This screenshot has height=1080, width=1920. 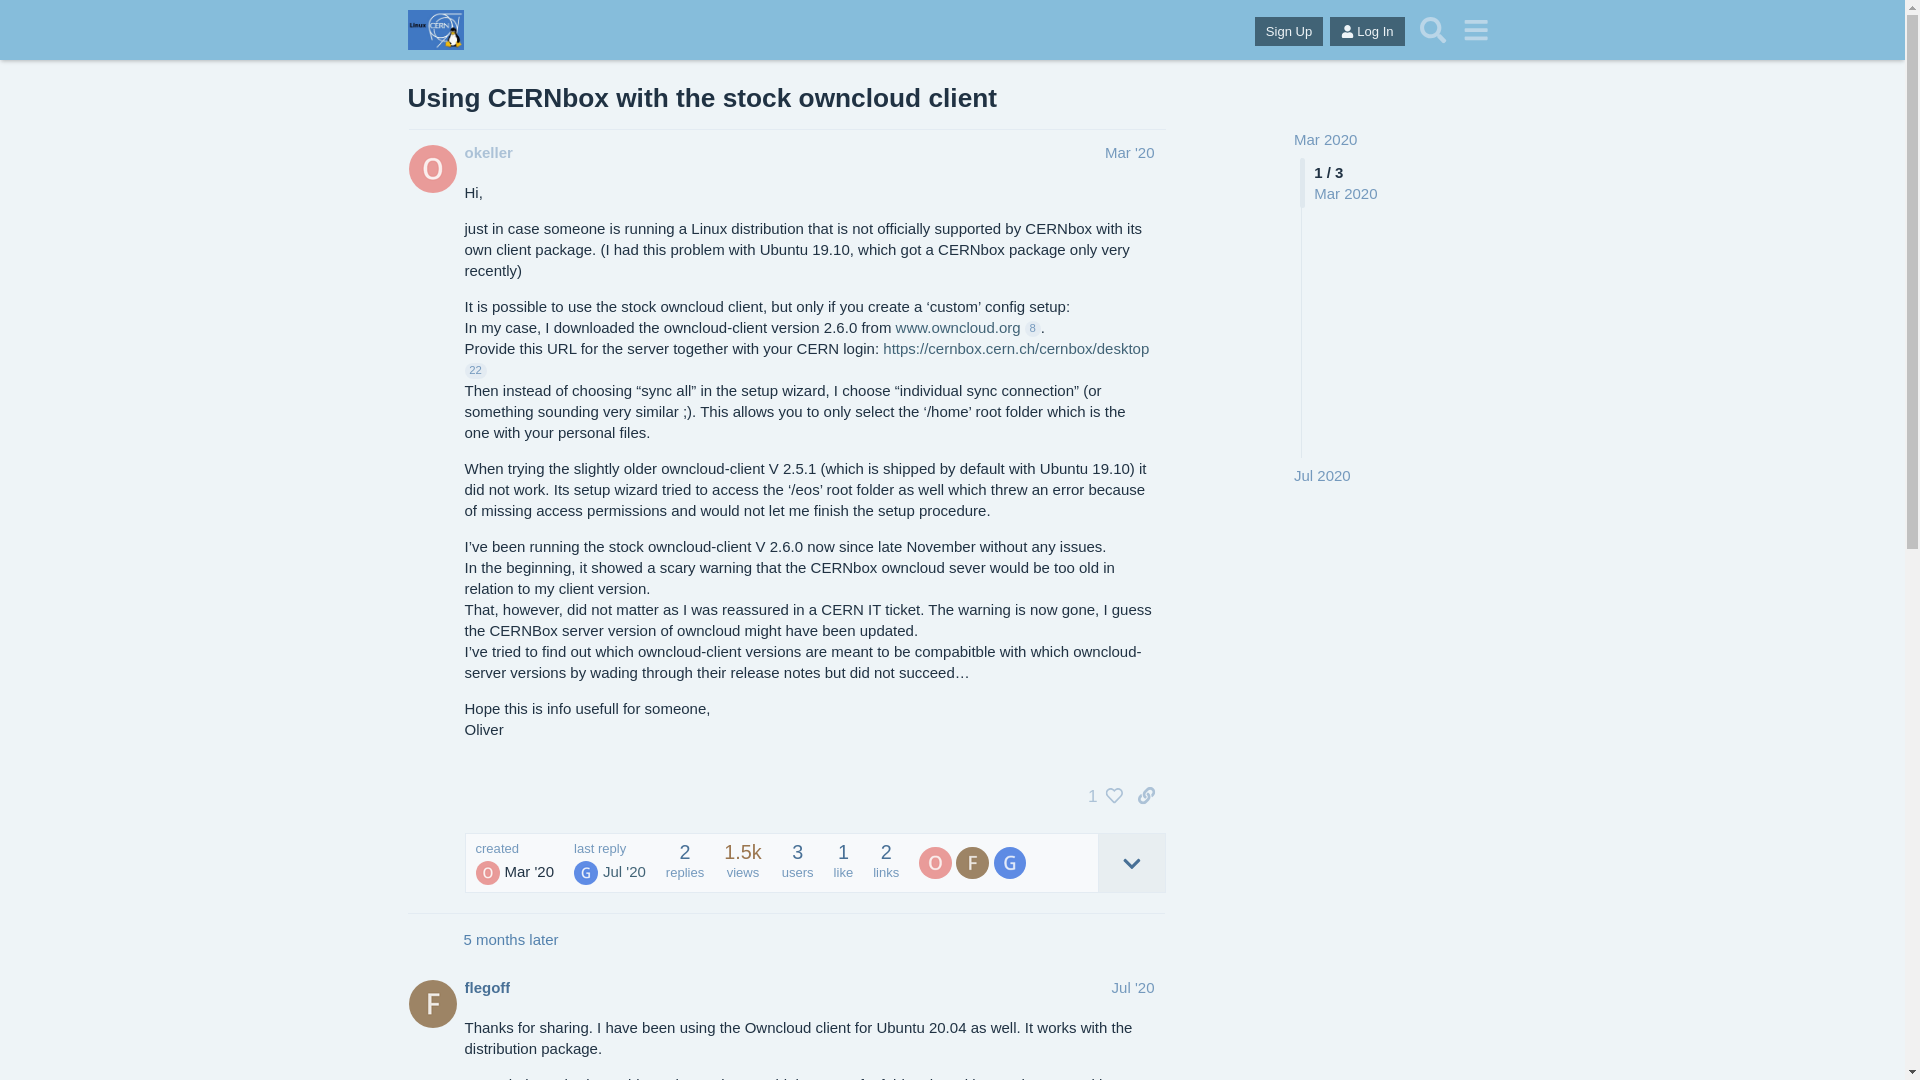 I want to click on https://cernbox.cern.ch/cernbox/desktop 22, so click(x=806, y=359).